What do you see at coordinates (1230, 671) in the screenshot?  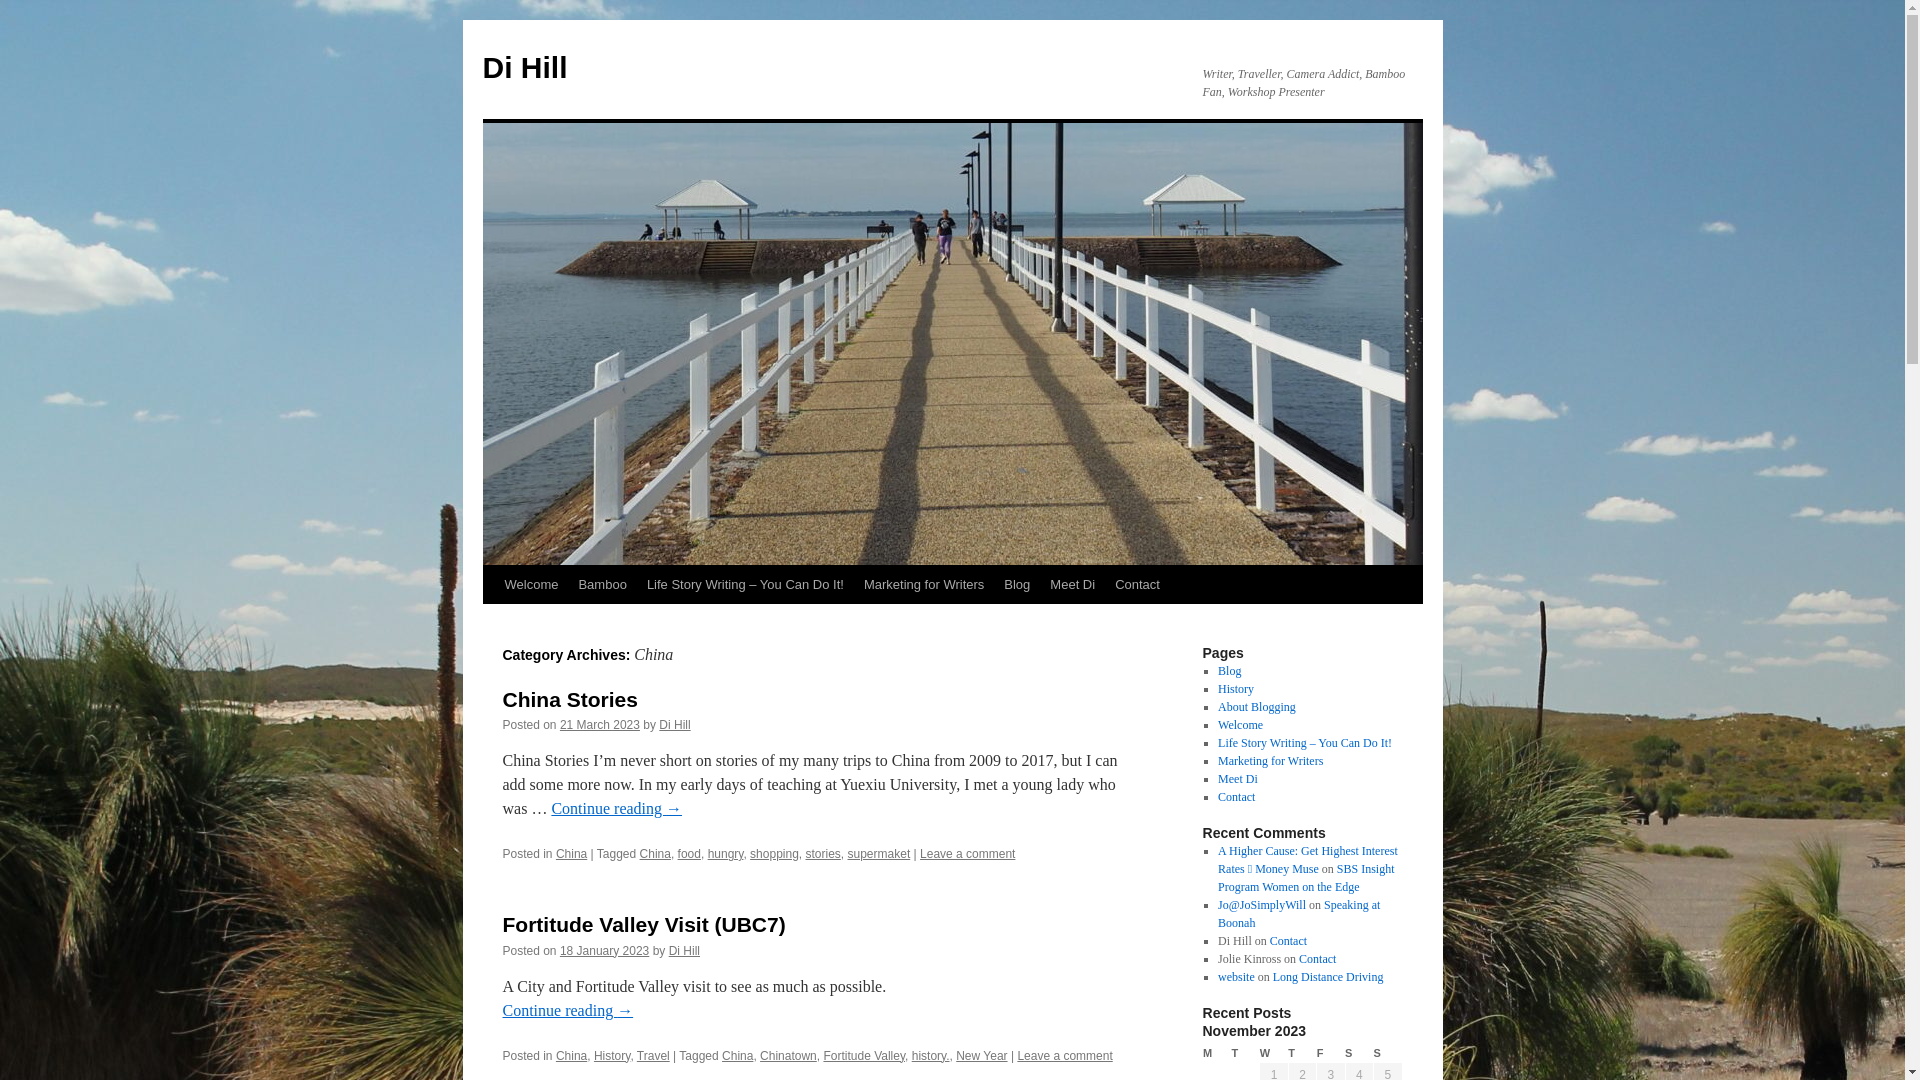 I see `Blog` at bounding box center [1230, 671].